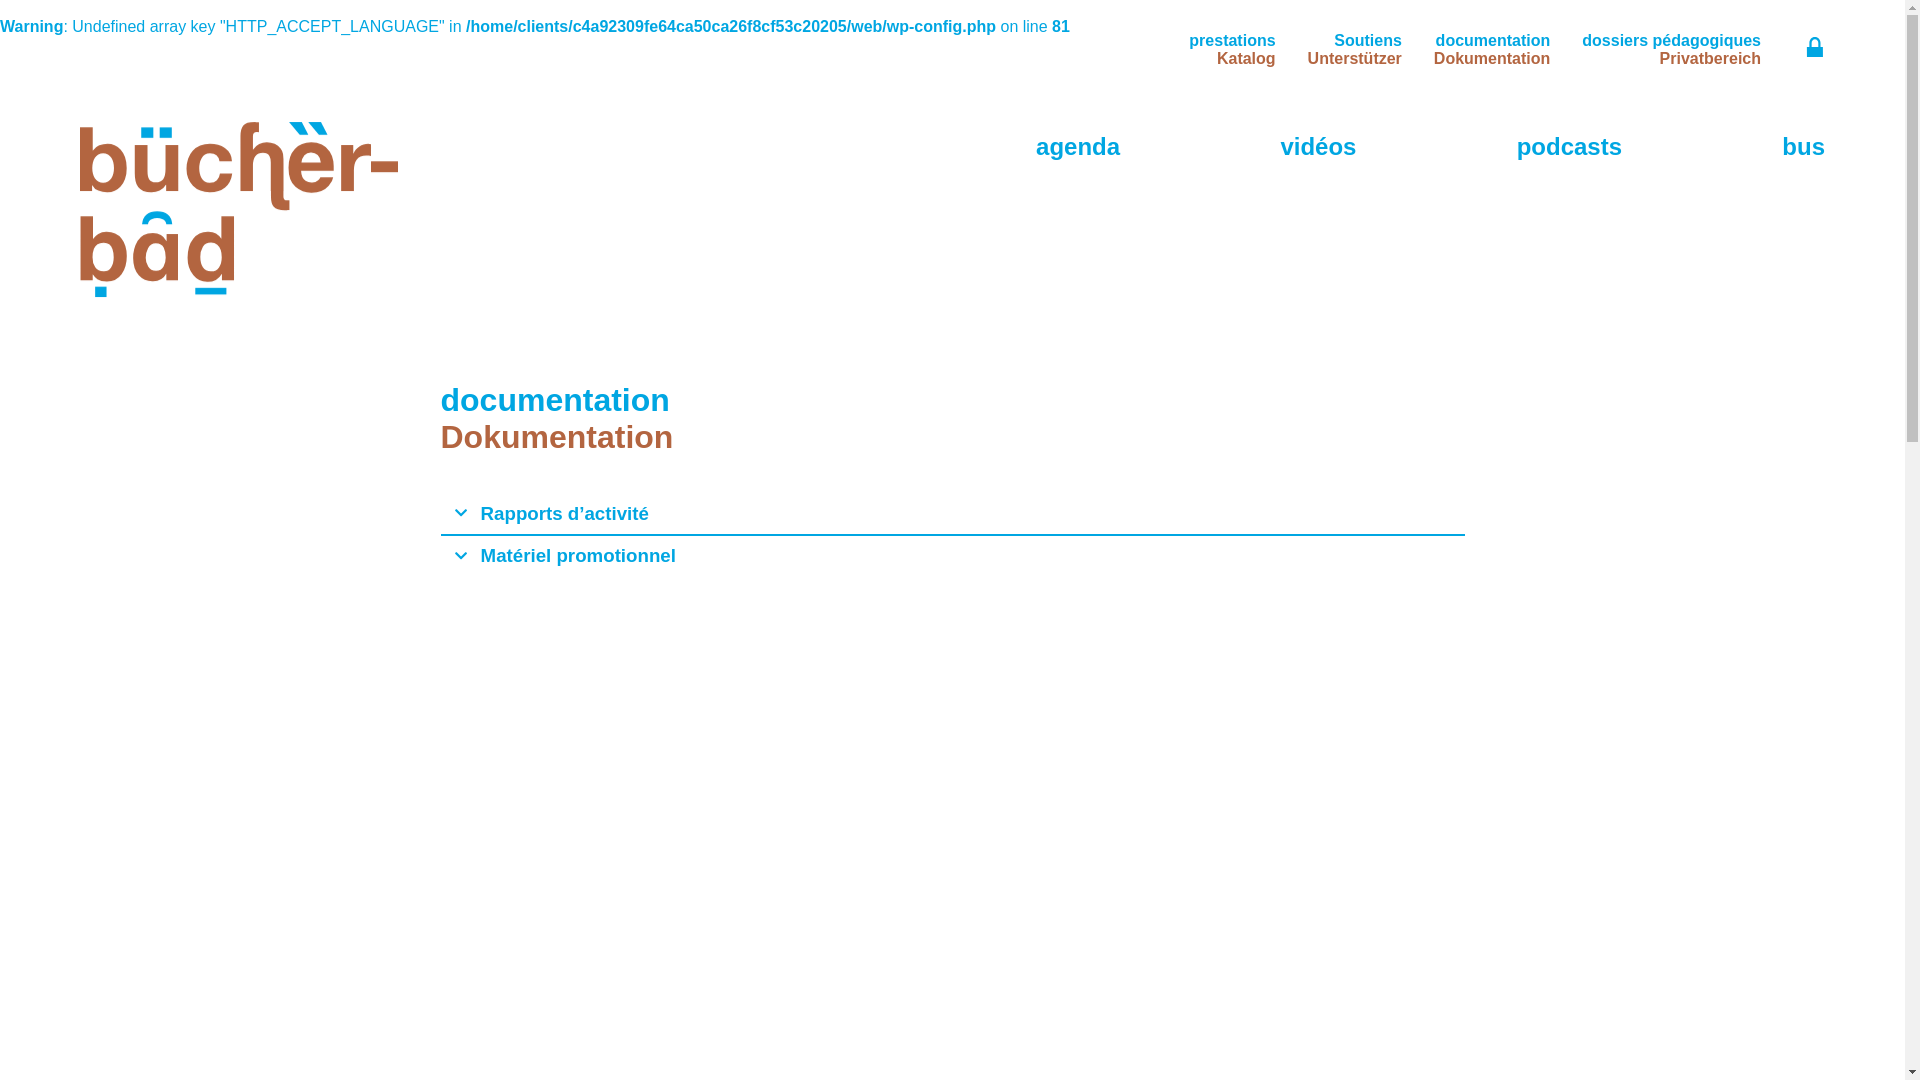 This screenshot has height=1080, width=1920. Describe the element at coordinates (1232, 50) in the screenshot. I see `prestations
Katalog` at that location.